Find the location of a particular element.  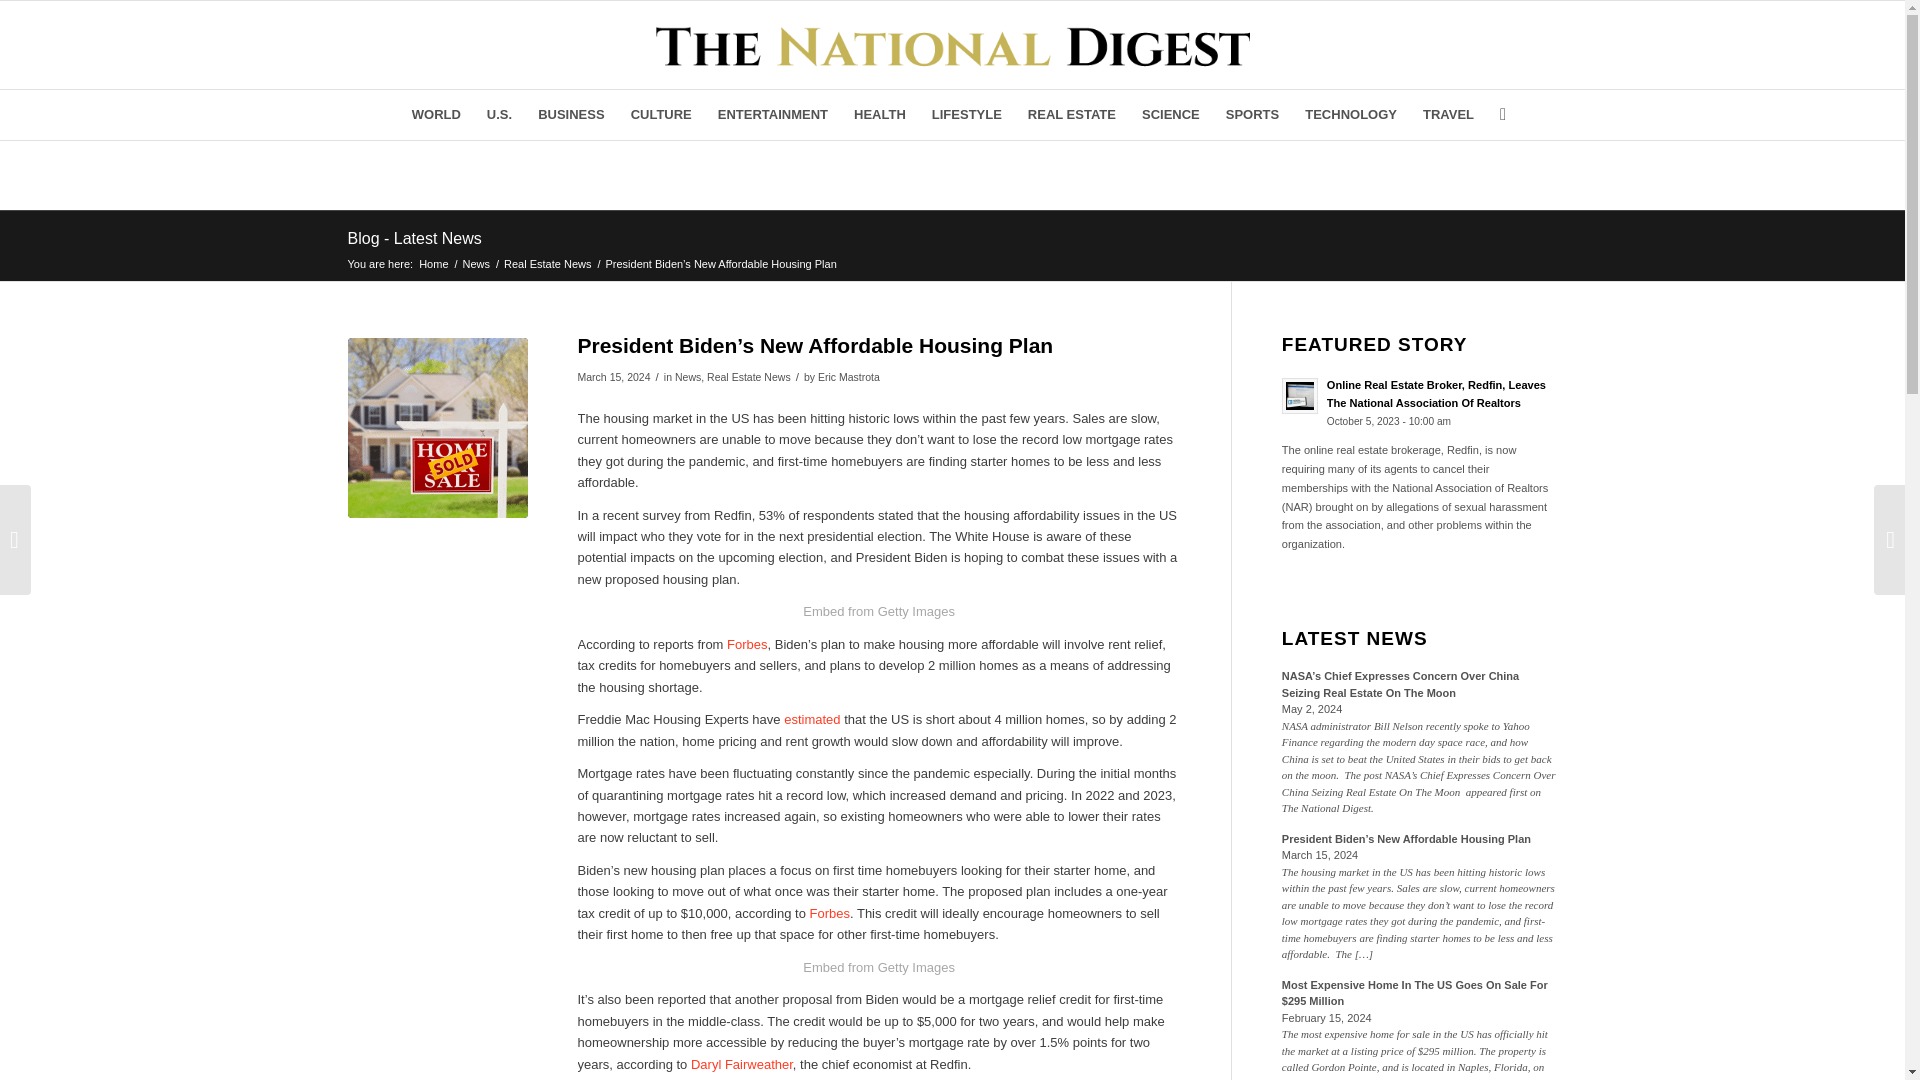

U.S. is located at coordinates (499, 114).